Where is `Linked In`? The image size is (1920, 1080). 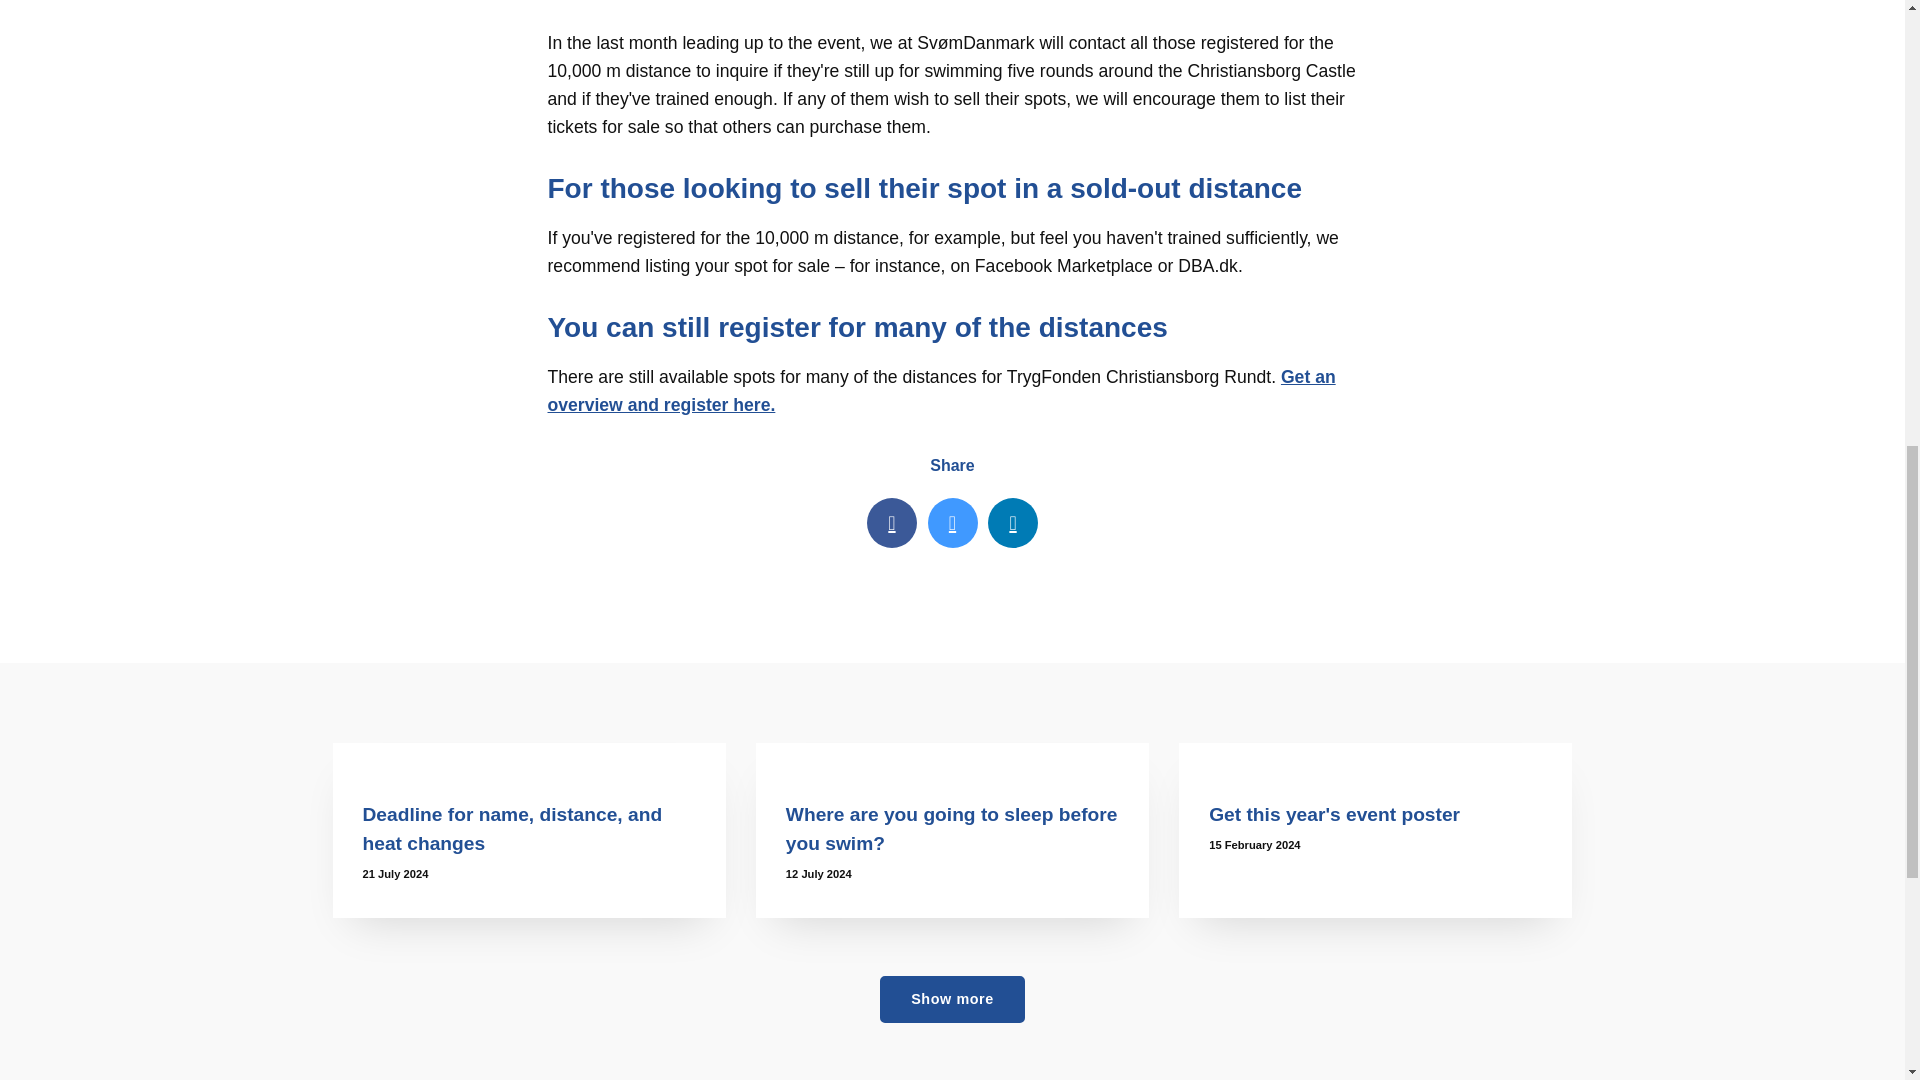 Linked In is located at coordinates (1013, 522).